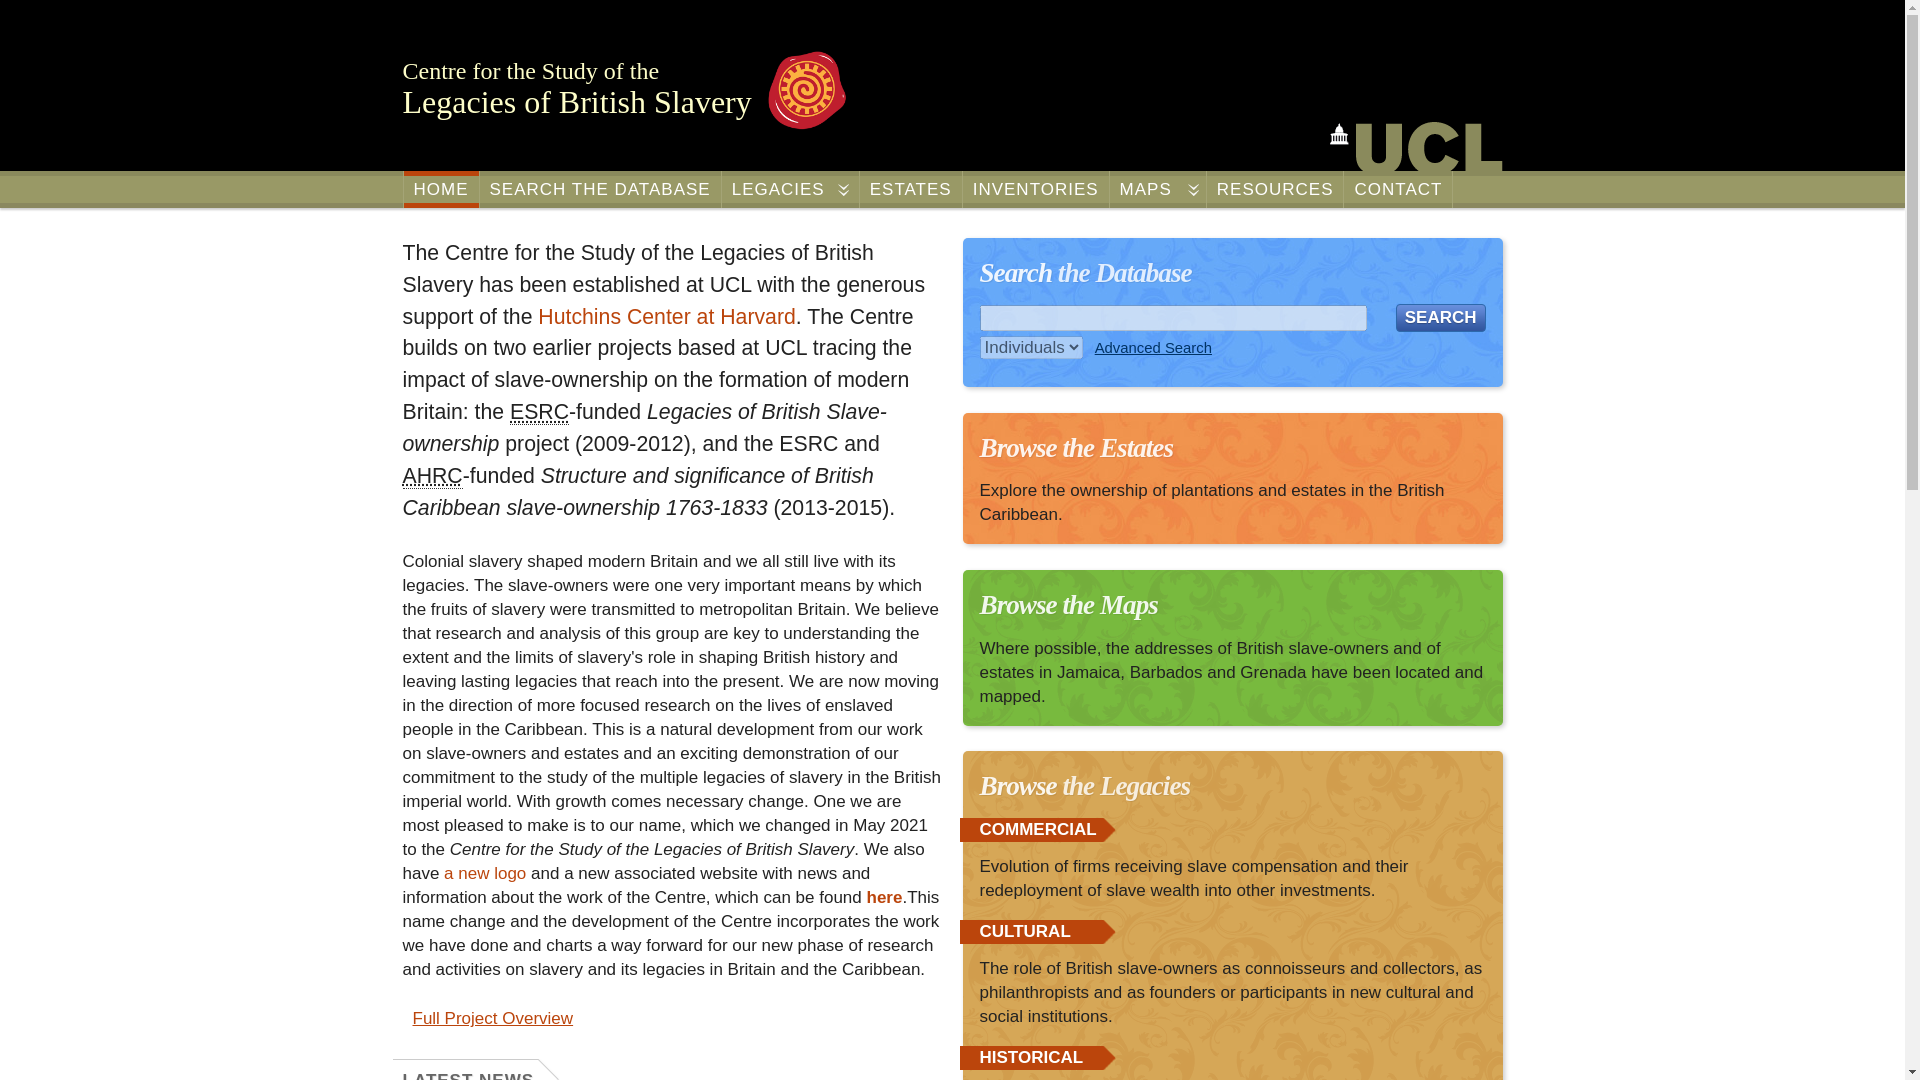 The height and width of the screenshot is (1080, 1920). Describe the element at coordinates (1025, 931) in the screenshot. I see `CULTURAL` at that location.